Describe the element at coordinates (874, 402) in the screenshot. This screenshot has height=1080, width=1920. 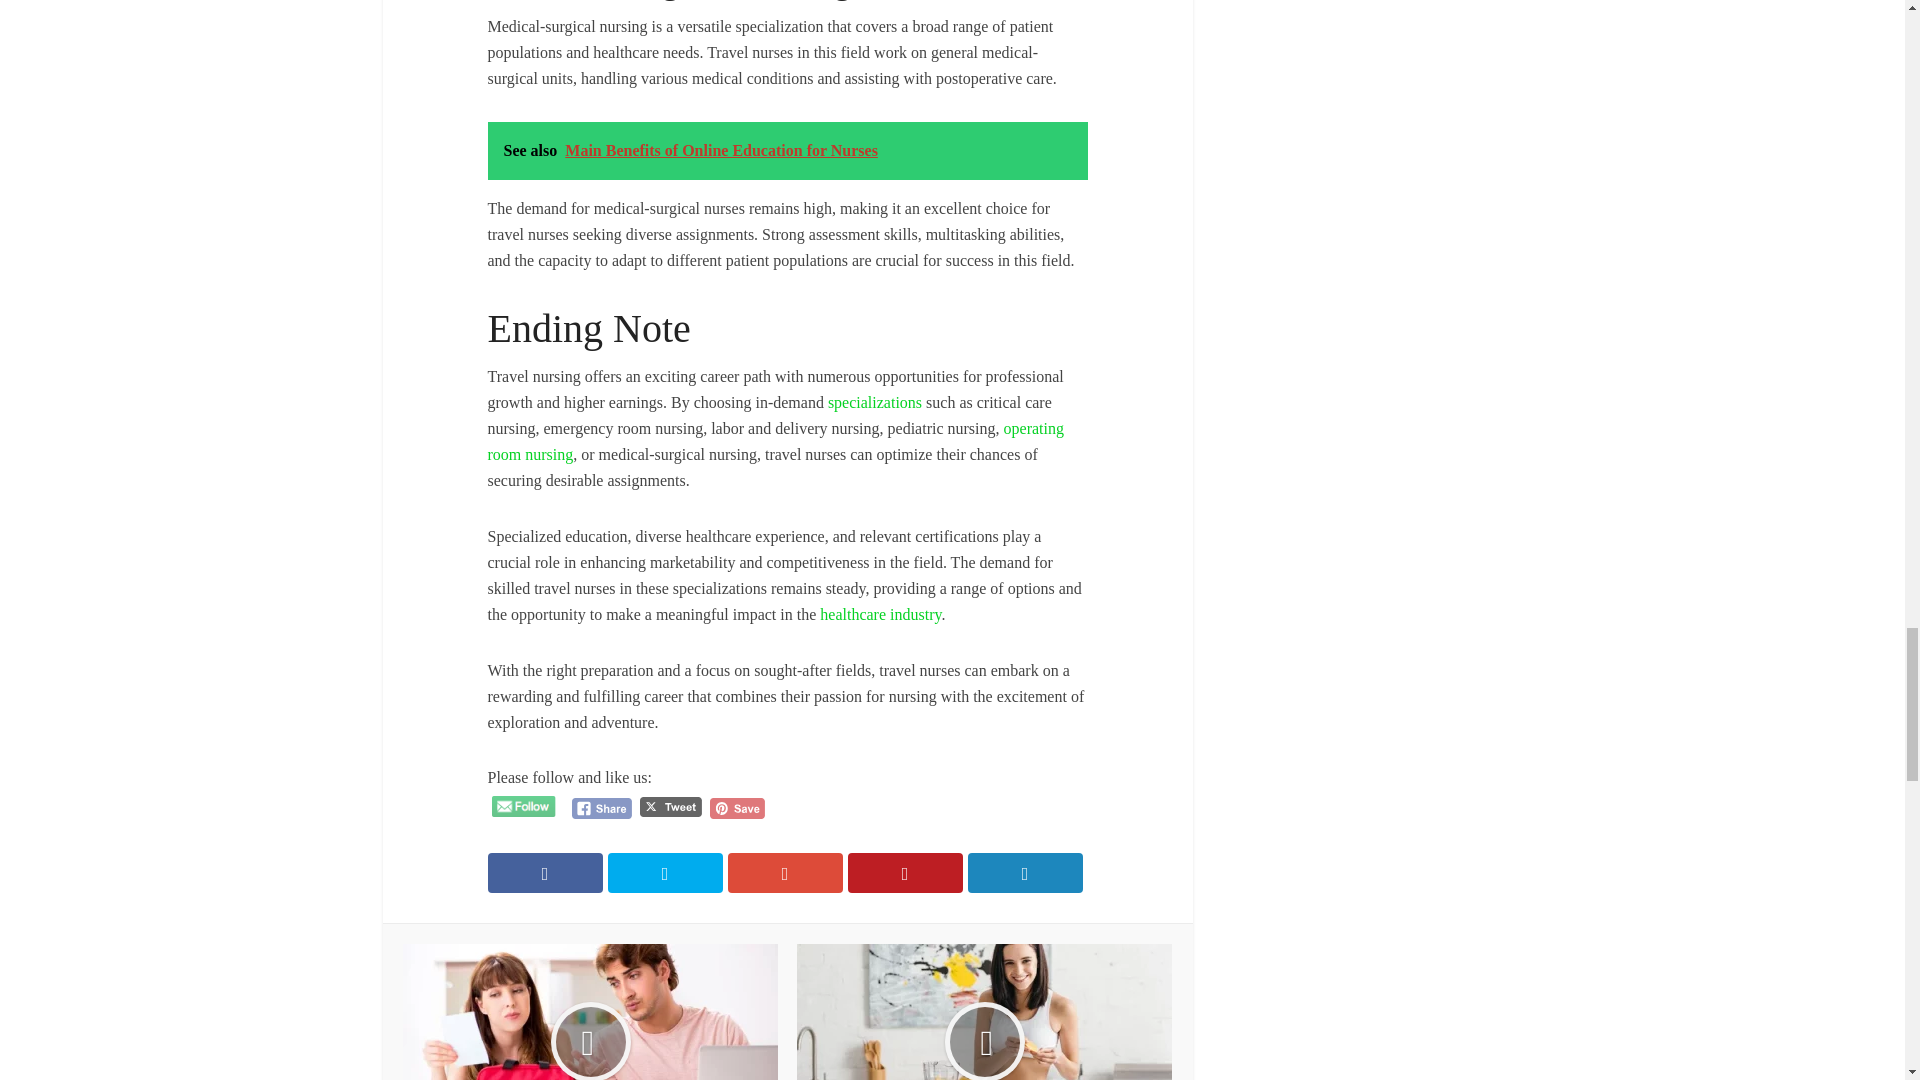
I see `specializations` at that location.